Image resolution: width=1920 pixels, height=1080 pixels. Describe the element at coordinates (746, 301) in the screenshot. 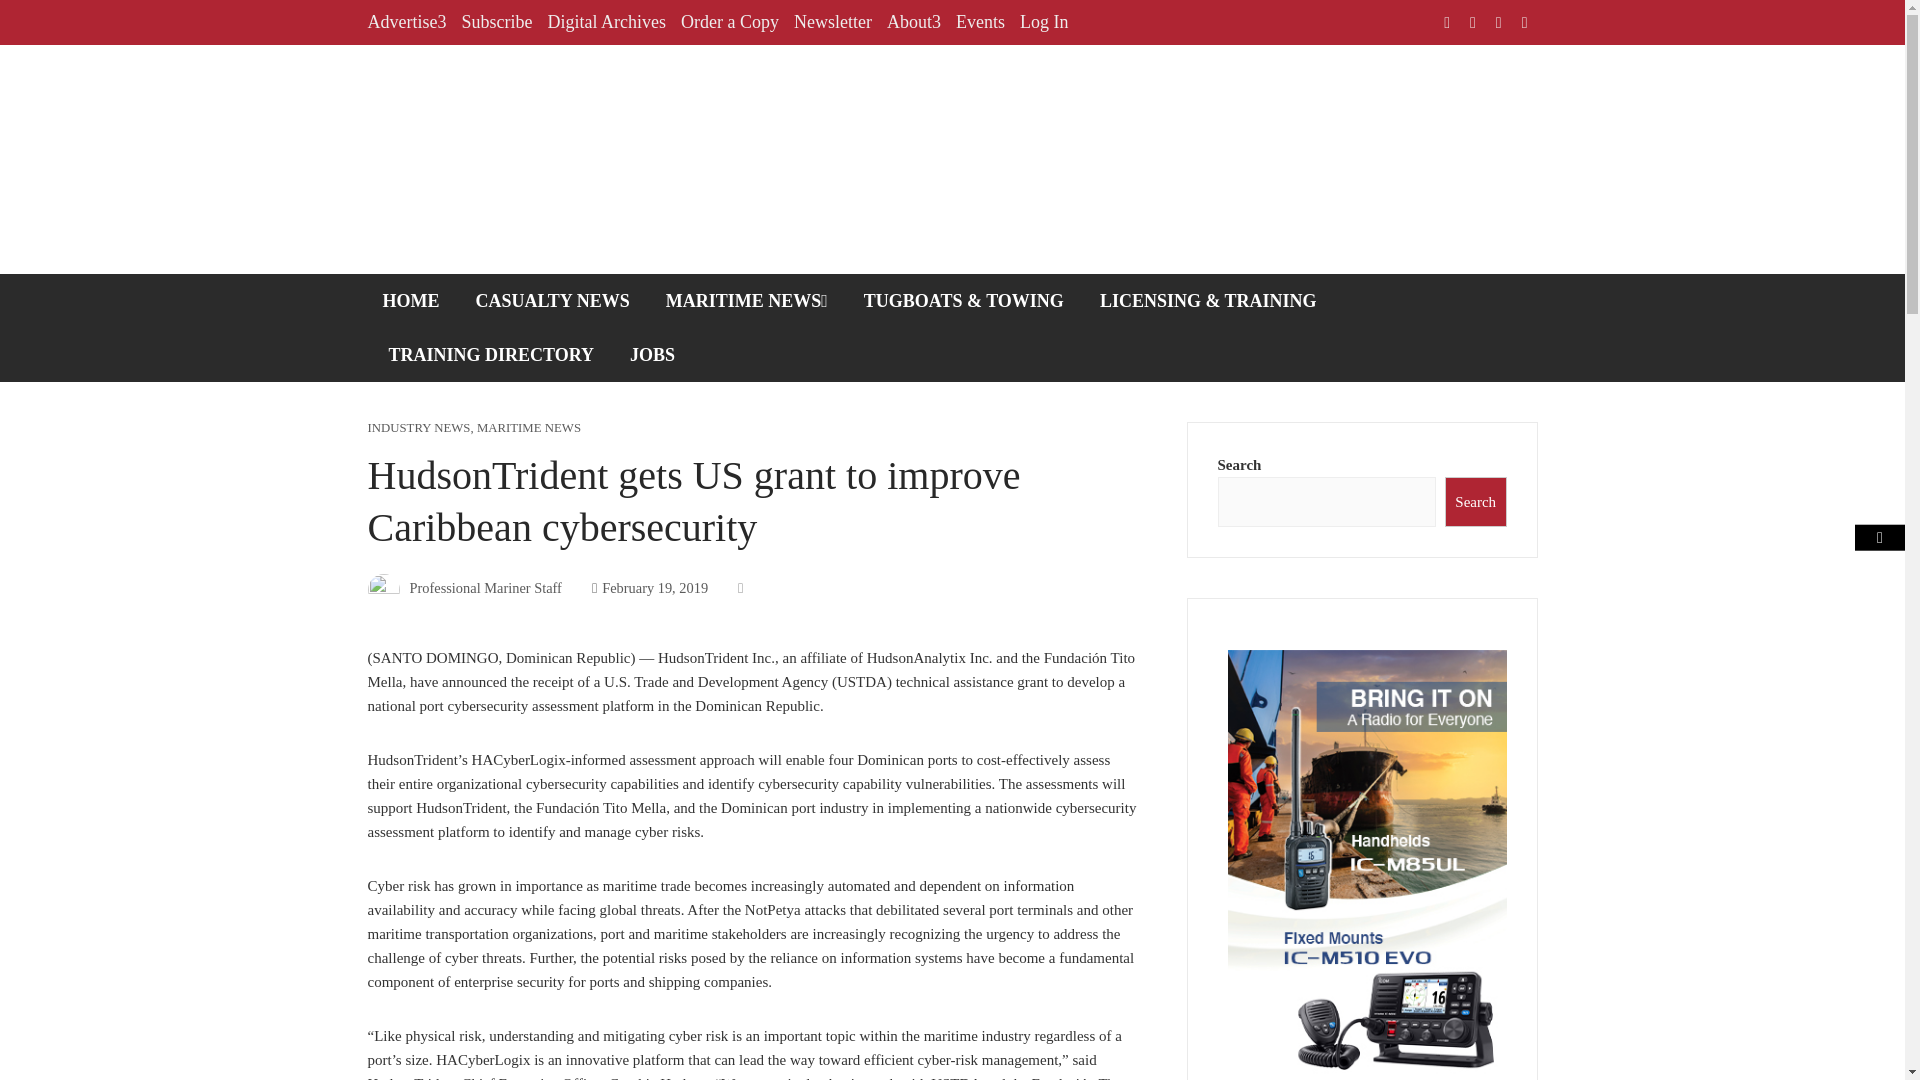

I see `MARITIME NEWS` at that location.